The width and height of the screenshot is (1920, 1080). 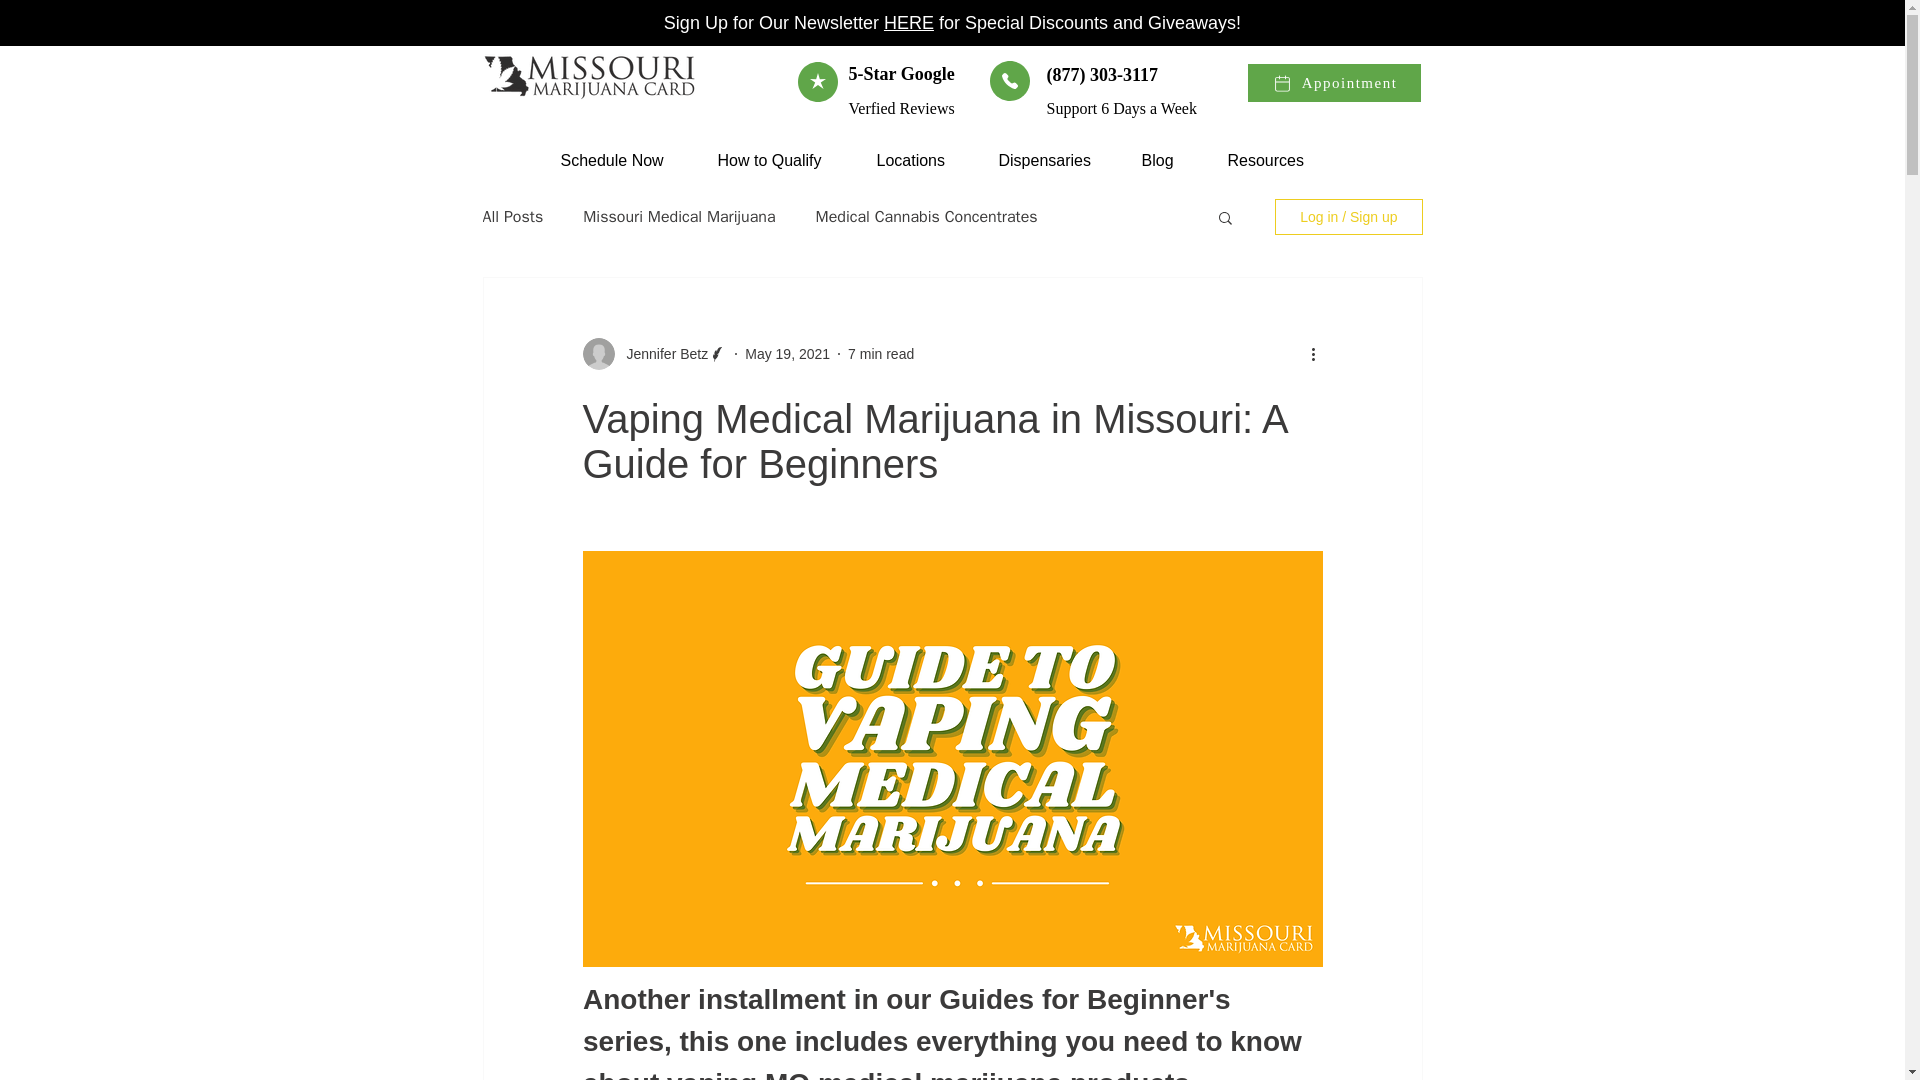 What do you see at coordinates (512, 217) in the screenshot?
I see `All Posts` at bounding box center [512, 217].